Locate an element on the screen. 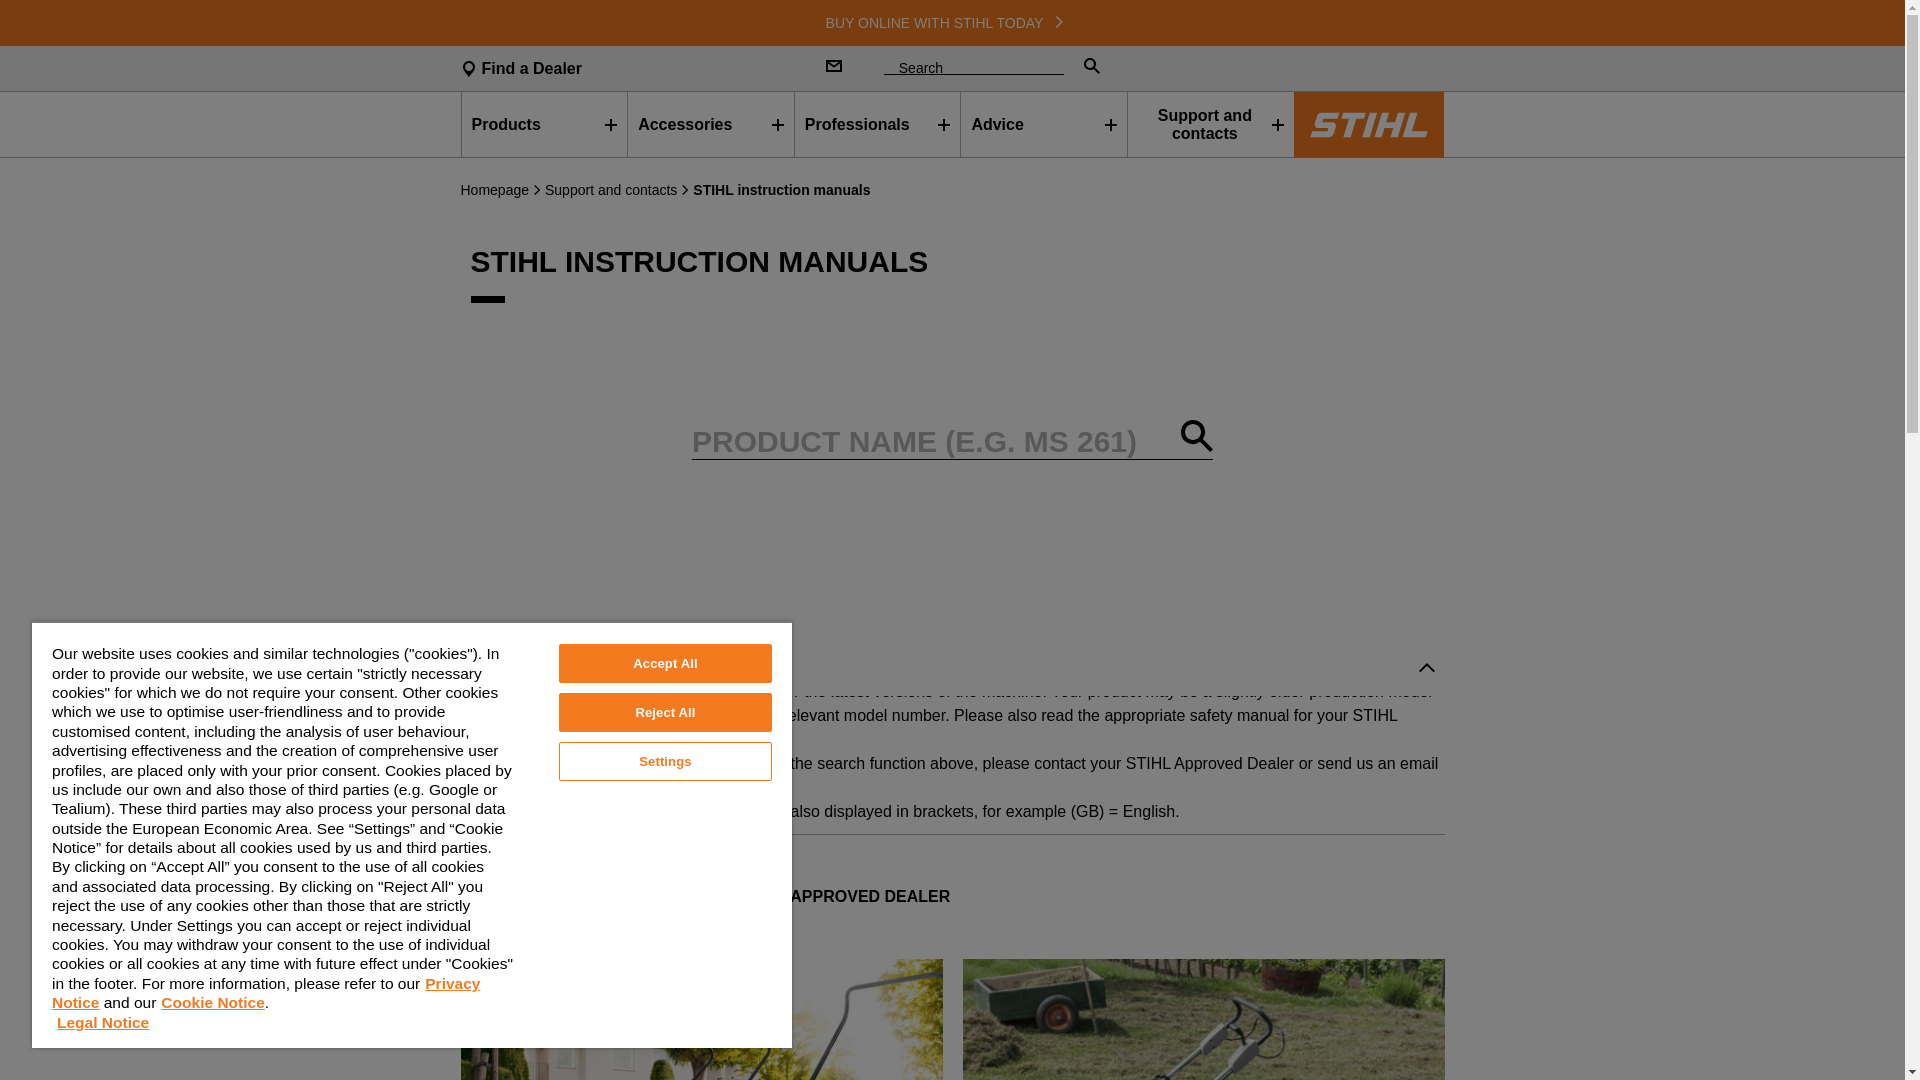  Products is located at coordinates (545, 124).